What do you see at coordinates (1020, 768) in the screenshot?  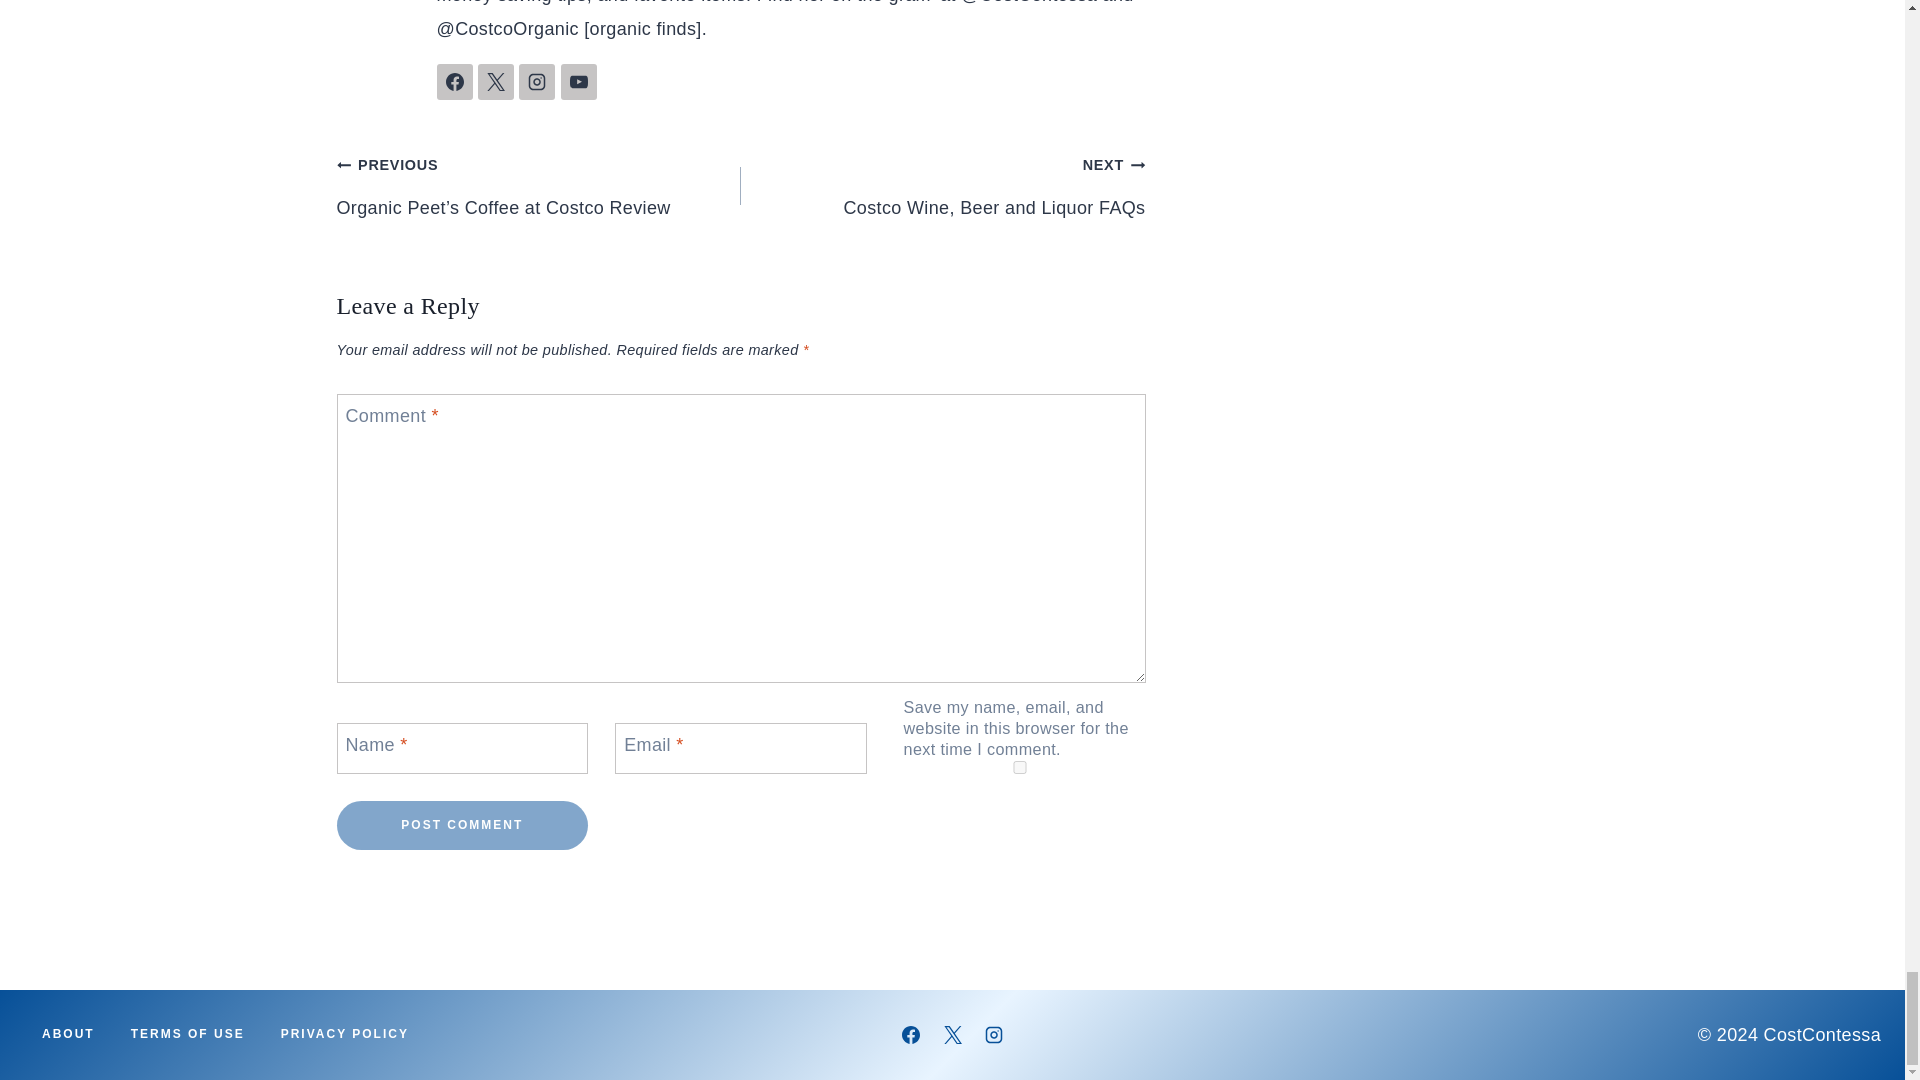 I see `yes` at bounding box center [1020, 768].